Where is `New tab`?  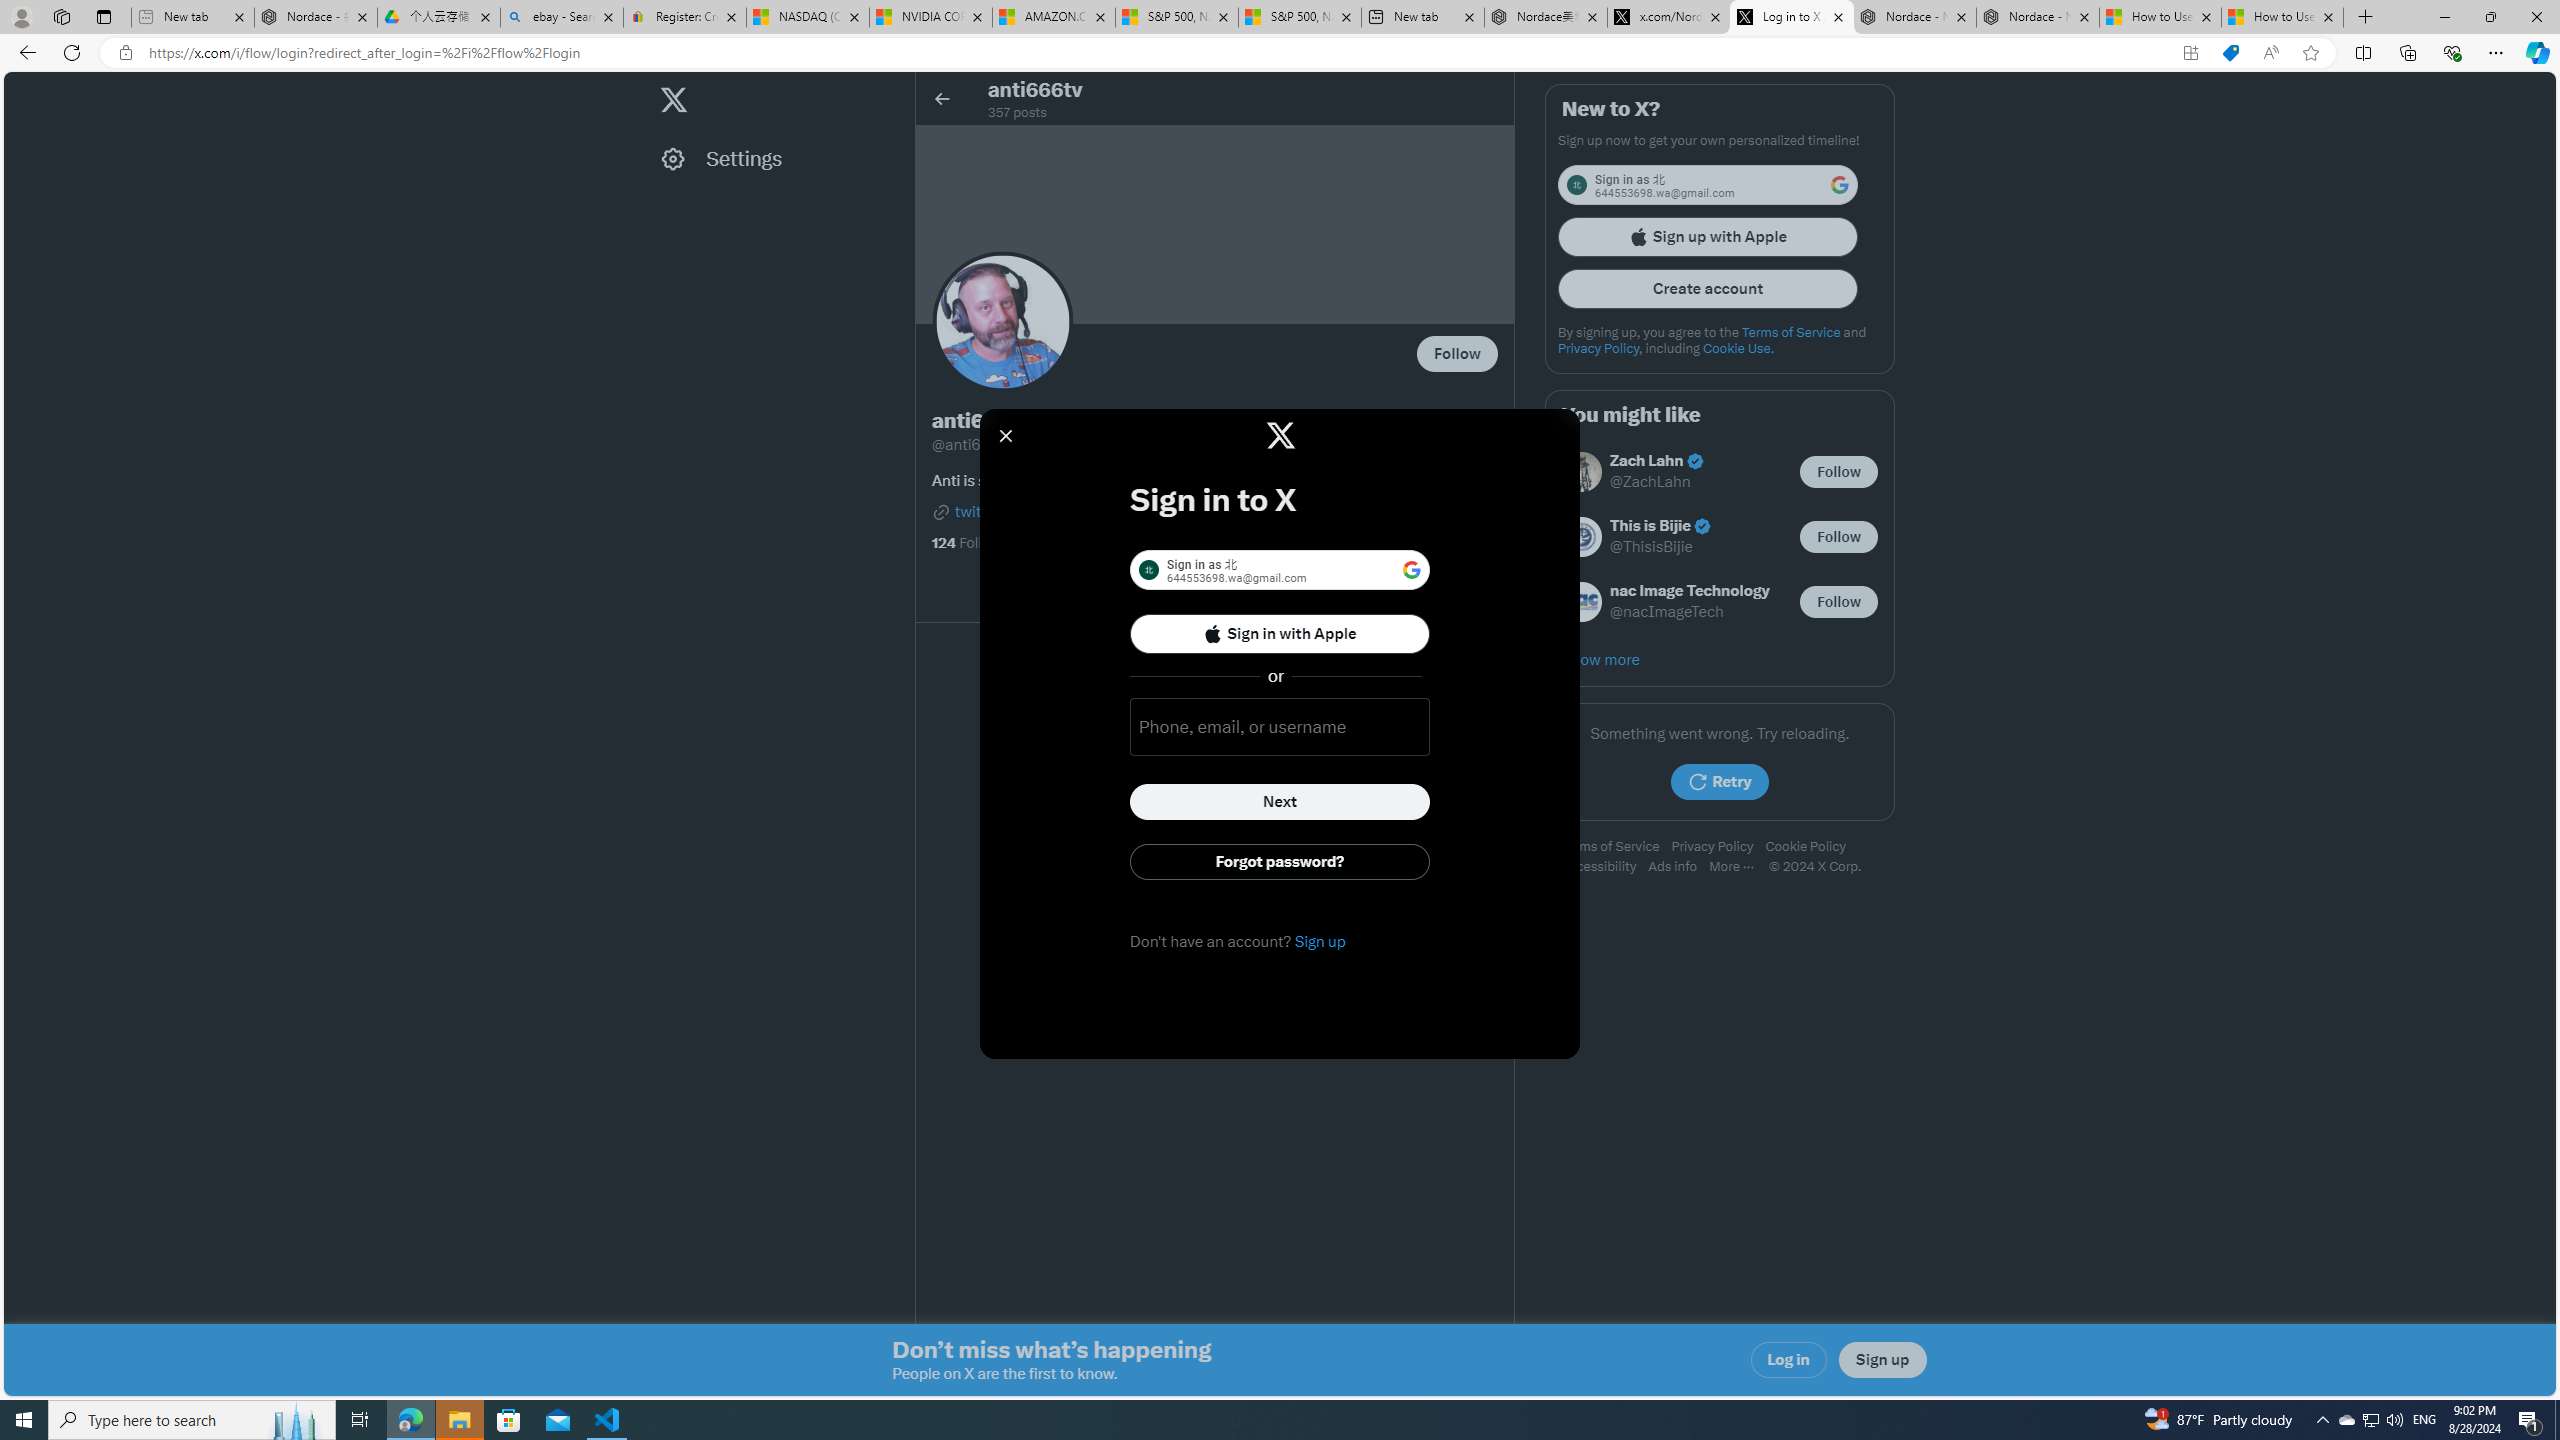
New tab is located at coordinates (1423, 17).